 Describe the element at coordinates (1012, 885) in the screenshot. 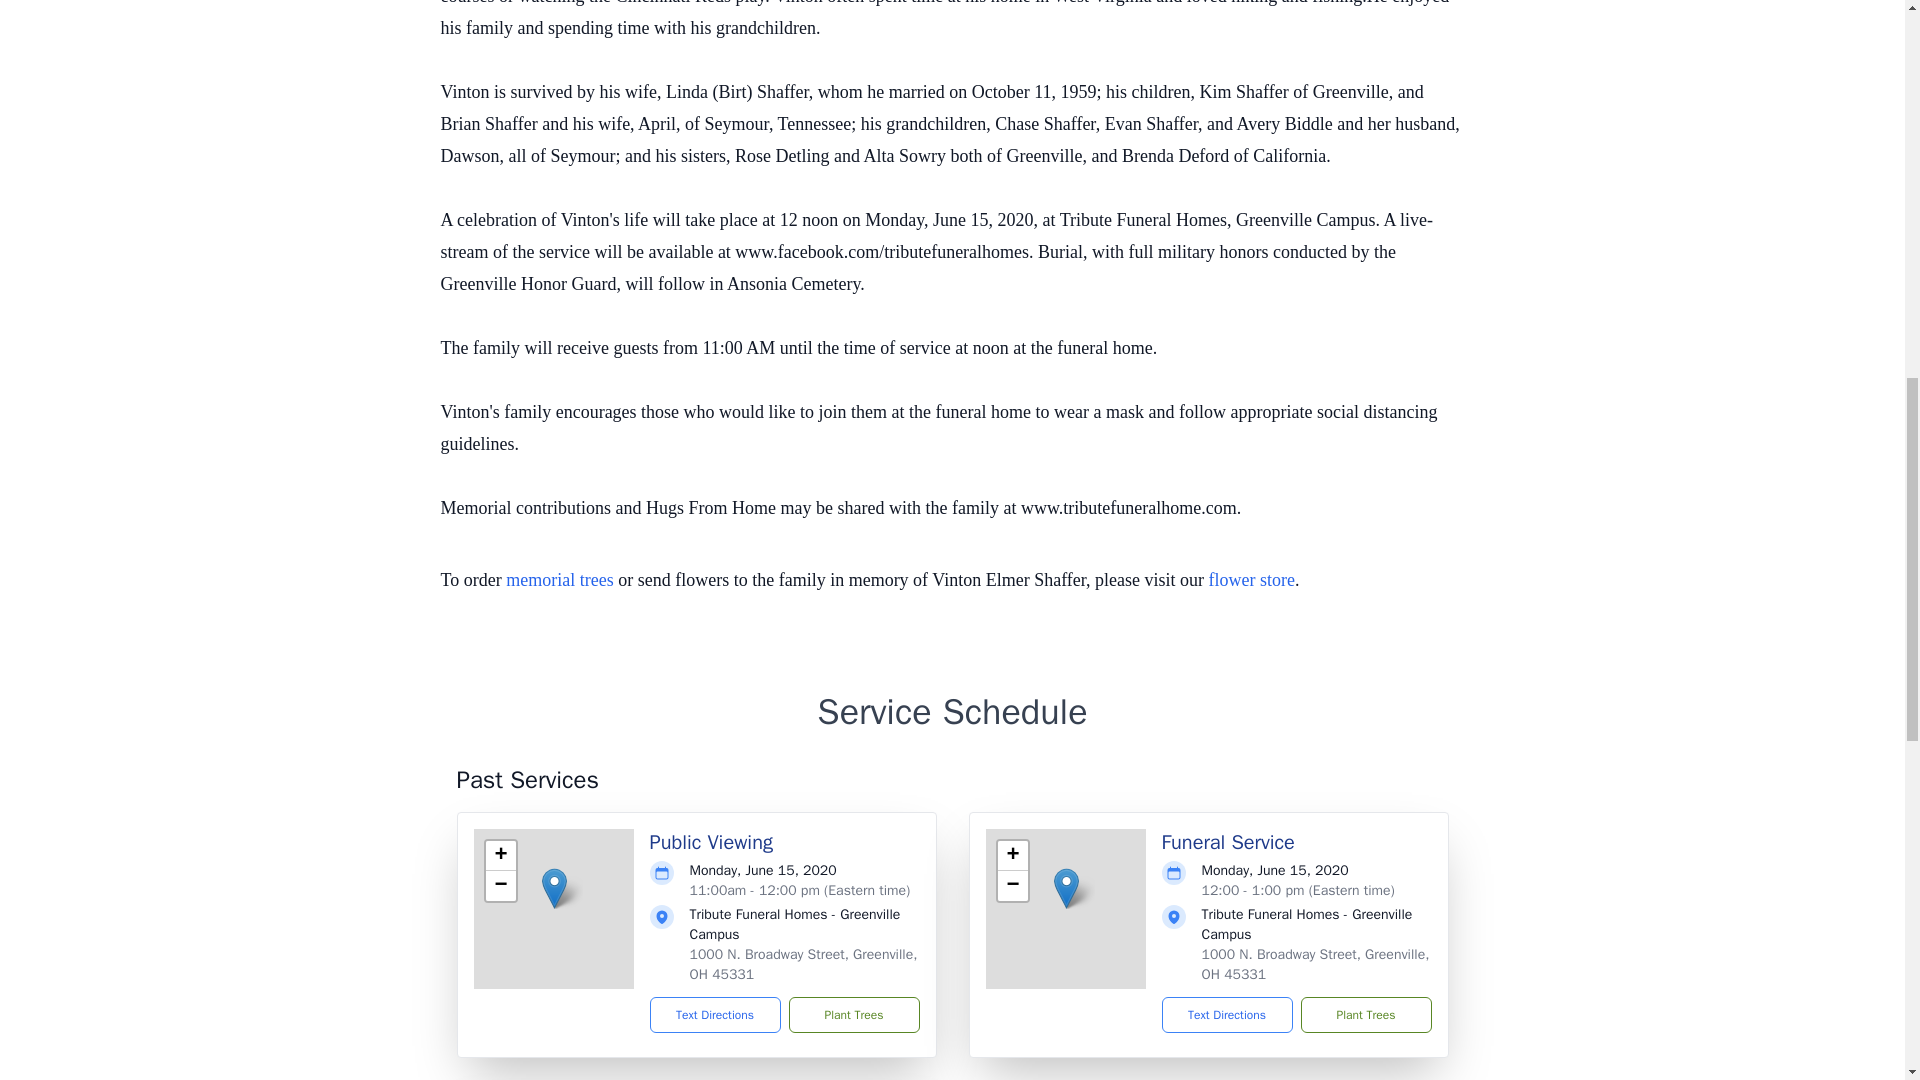

I see `Zoom out` at that location.